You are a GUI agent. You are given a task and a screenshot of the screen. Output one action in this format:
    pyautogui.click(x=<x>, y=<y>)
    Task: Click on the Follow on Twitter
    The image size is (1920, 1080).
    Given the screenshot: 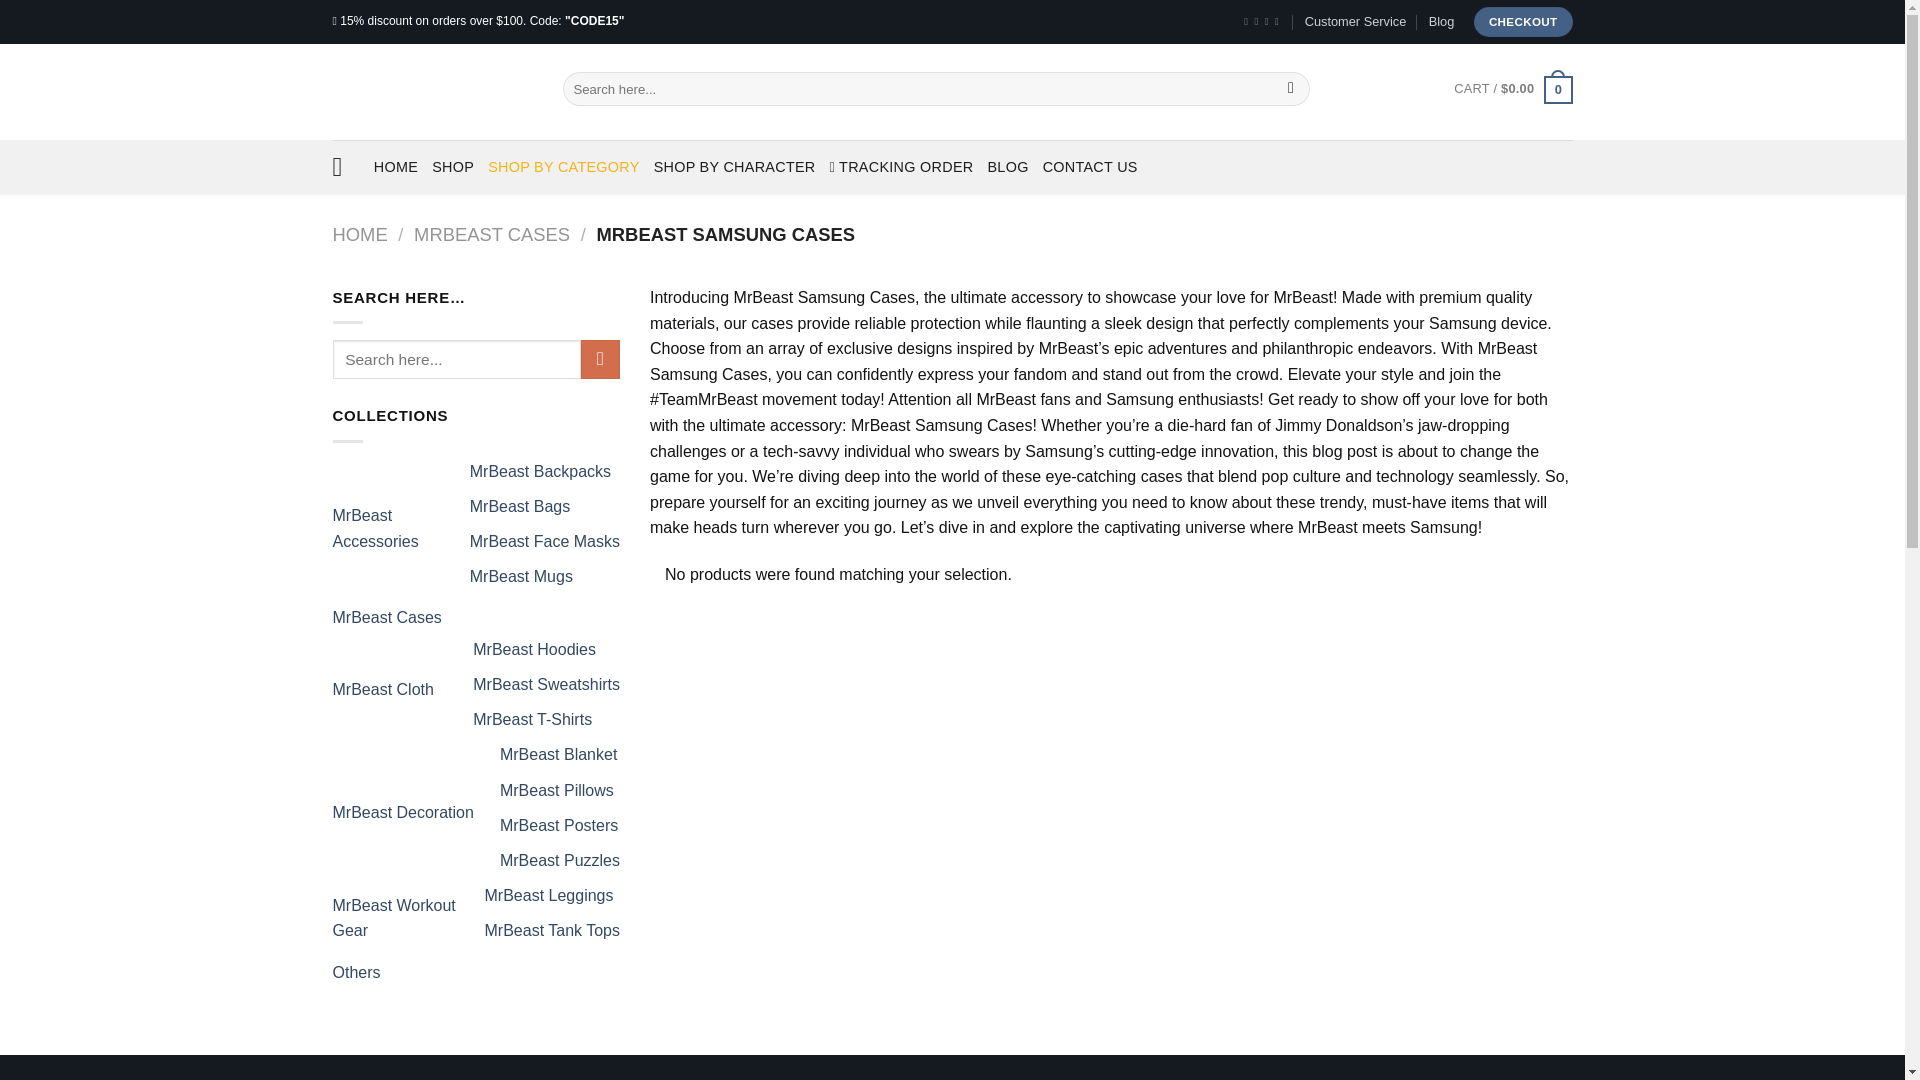 What is the action you would take?
    pyautogui.click(x=1270, y=22)
    